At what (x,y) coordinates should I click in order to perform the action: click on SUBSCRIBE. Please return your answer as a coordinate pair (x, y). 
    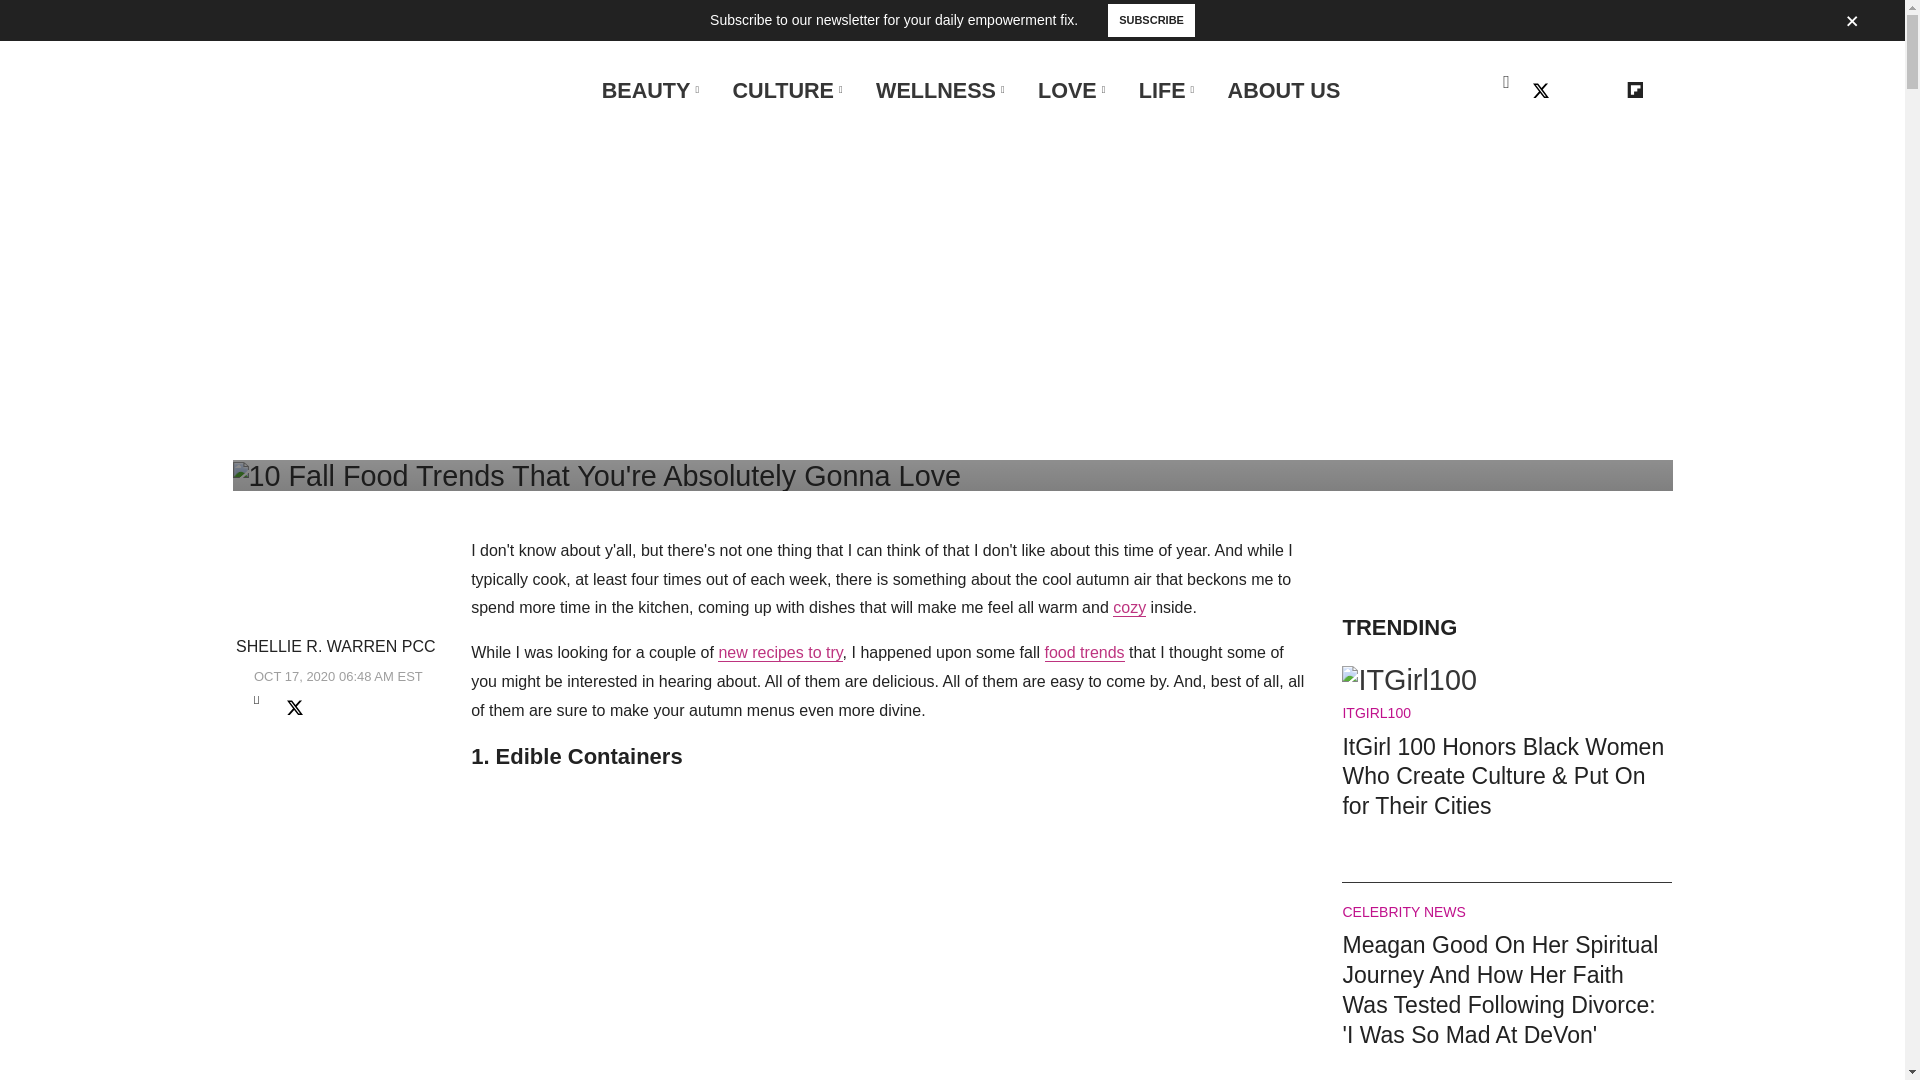
    Looking at the image, I should click on (1152, 20).